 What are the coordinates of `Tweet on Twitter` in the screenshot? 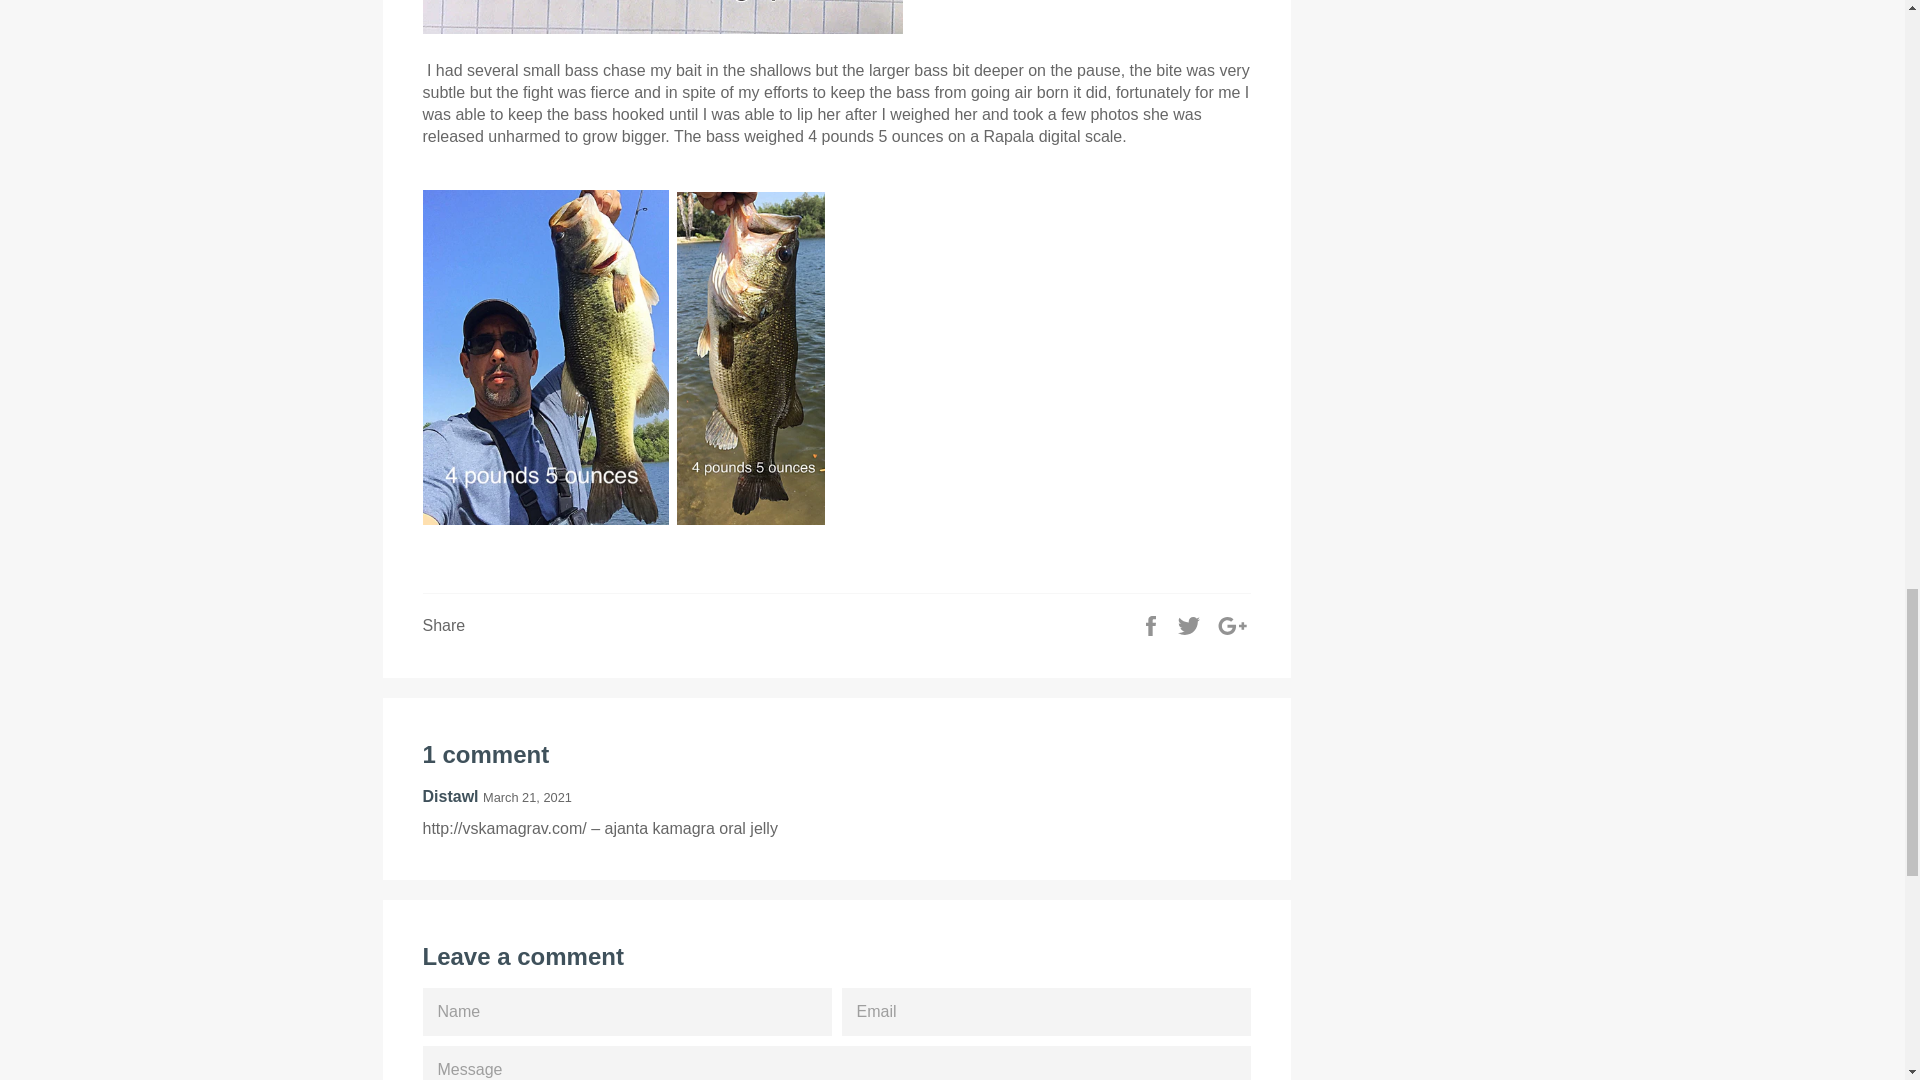 It's located at (1190, 624).